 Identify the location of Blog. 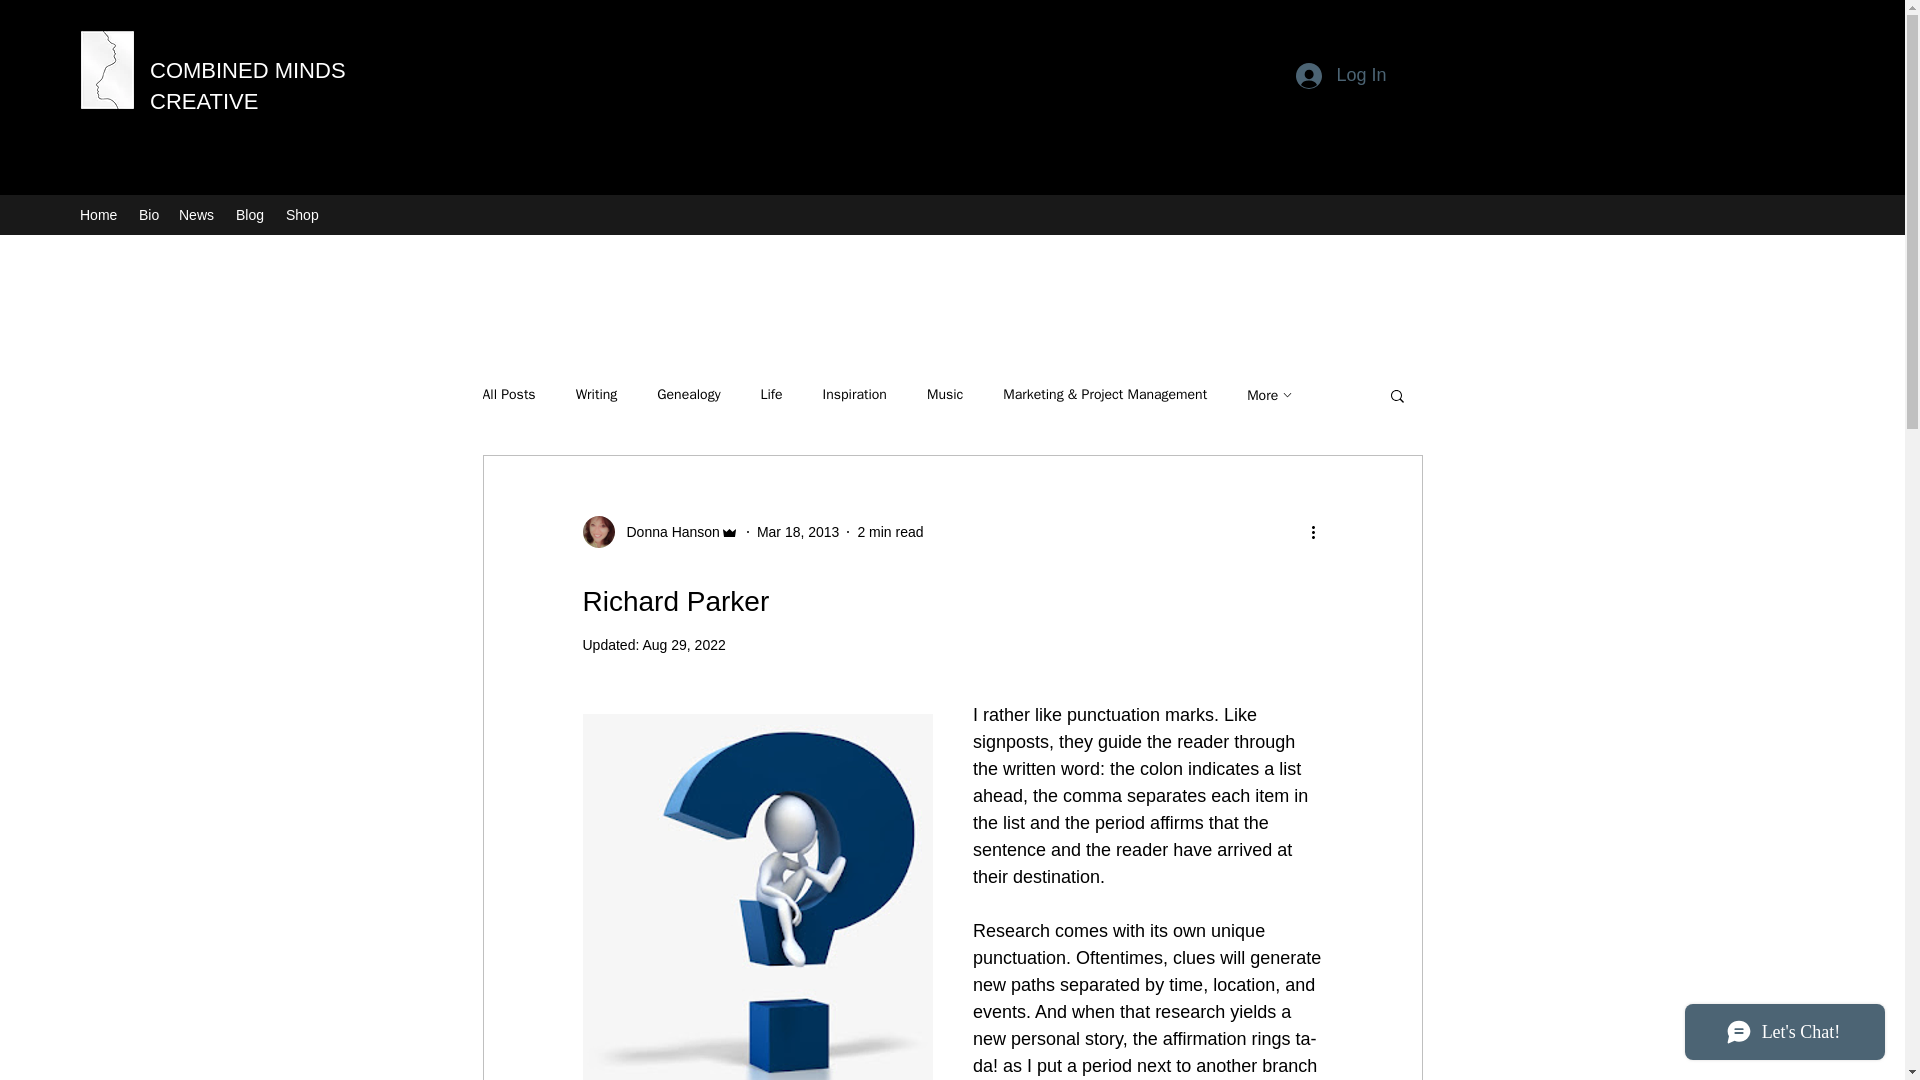
(251, 214).